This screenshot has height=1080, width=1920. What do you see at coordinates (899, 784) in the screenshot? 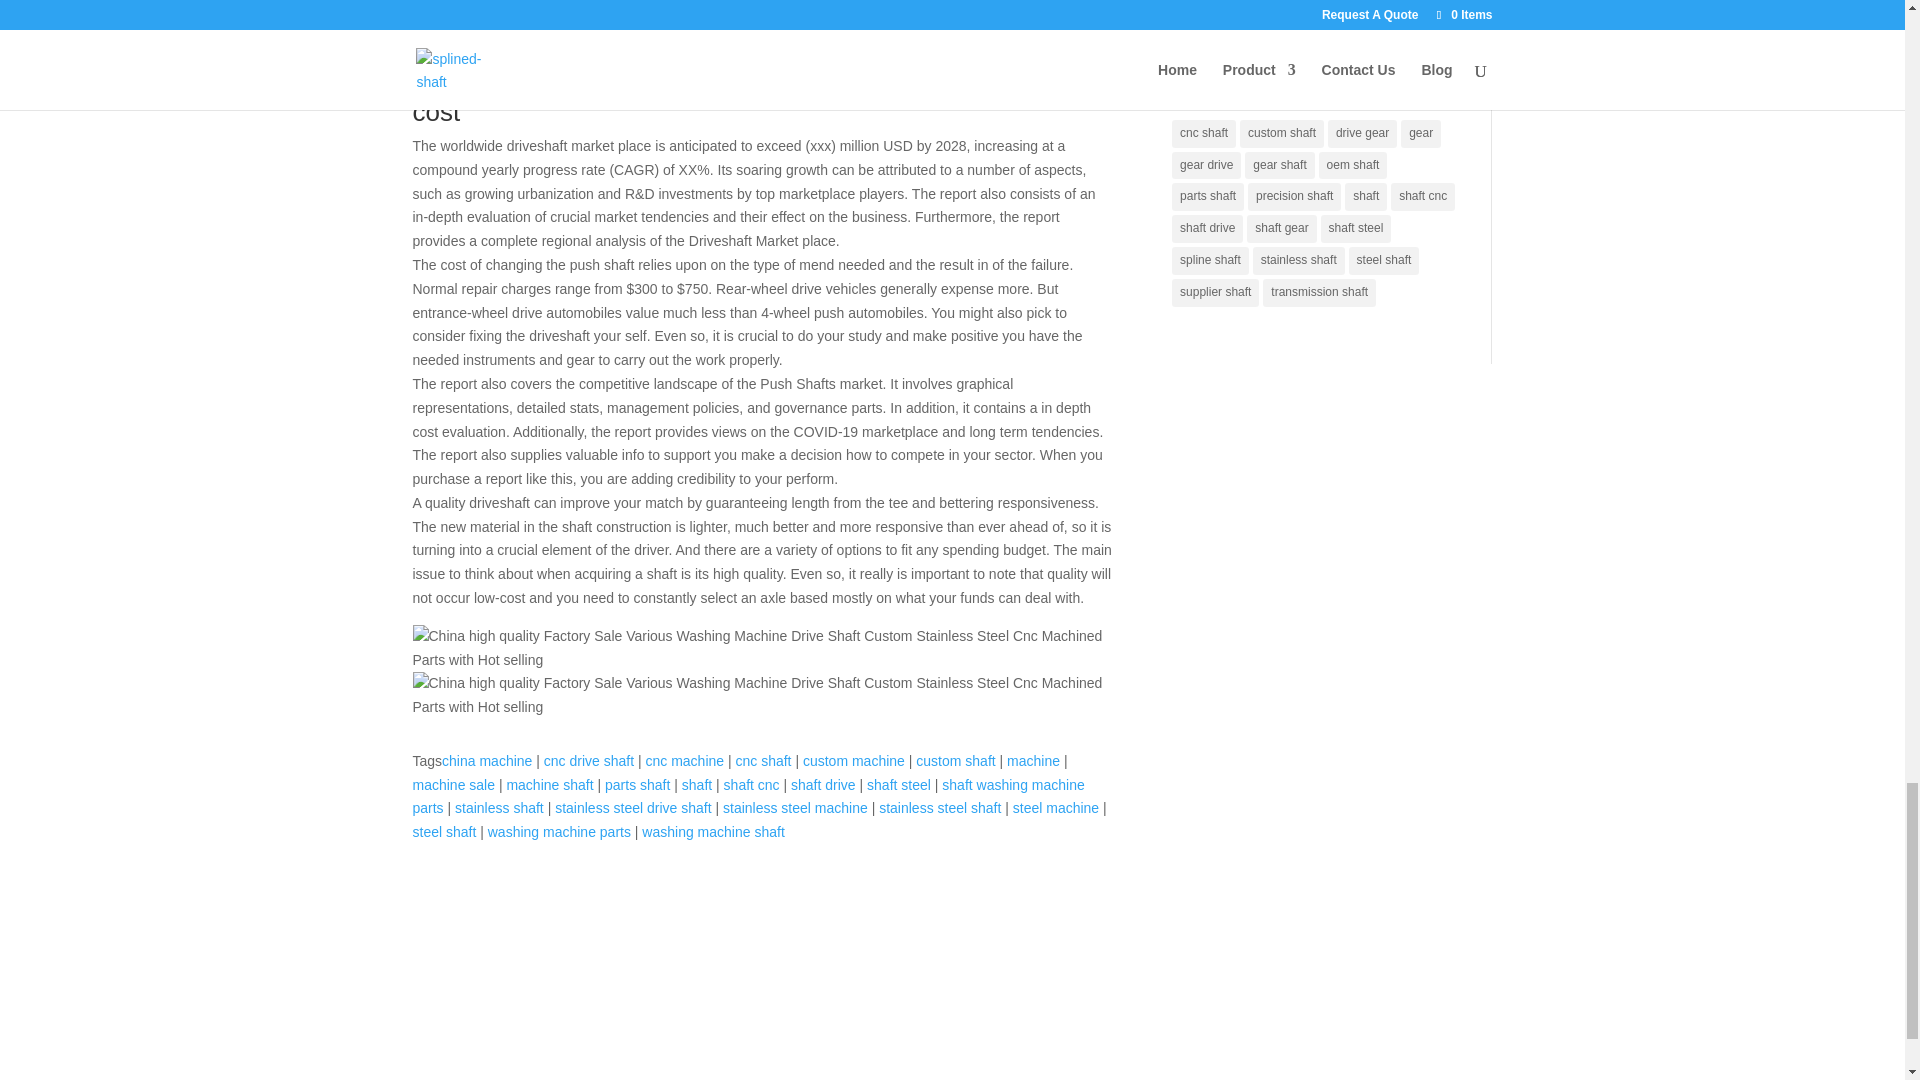
I see `shaft steel` at bounding box center [899, 784].